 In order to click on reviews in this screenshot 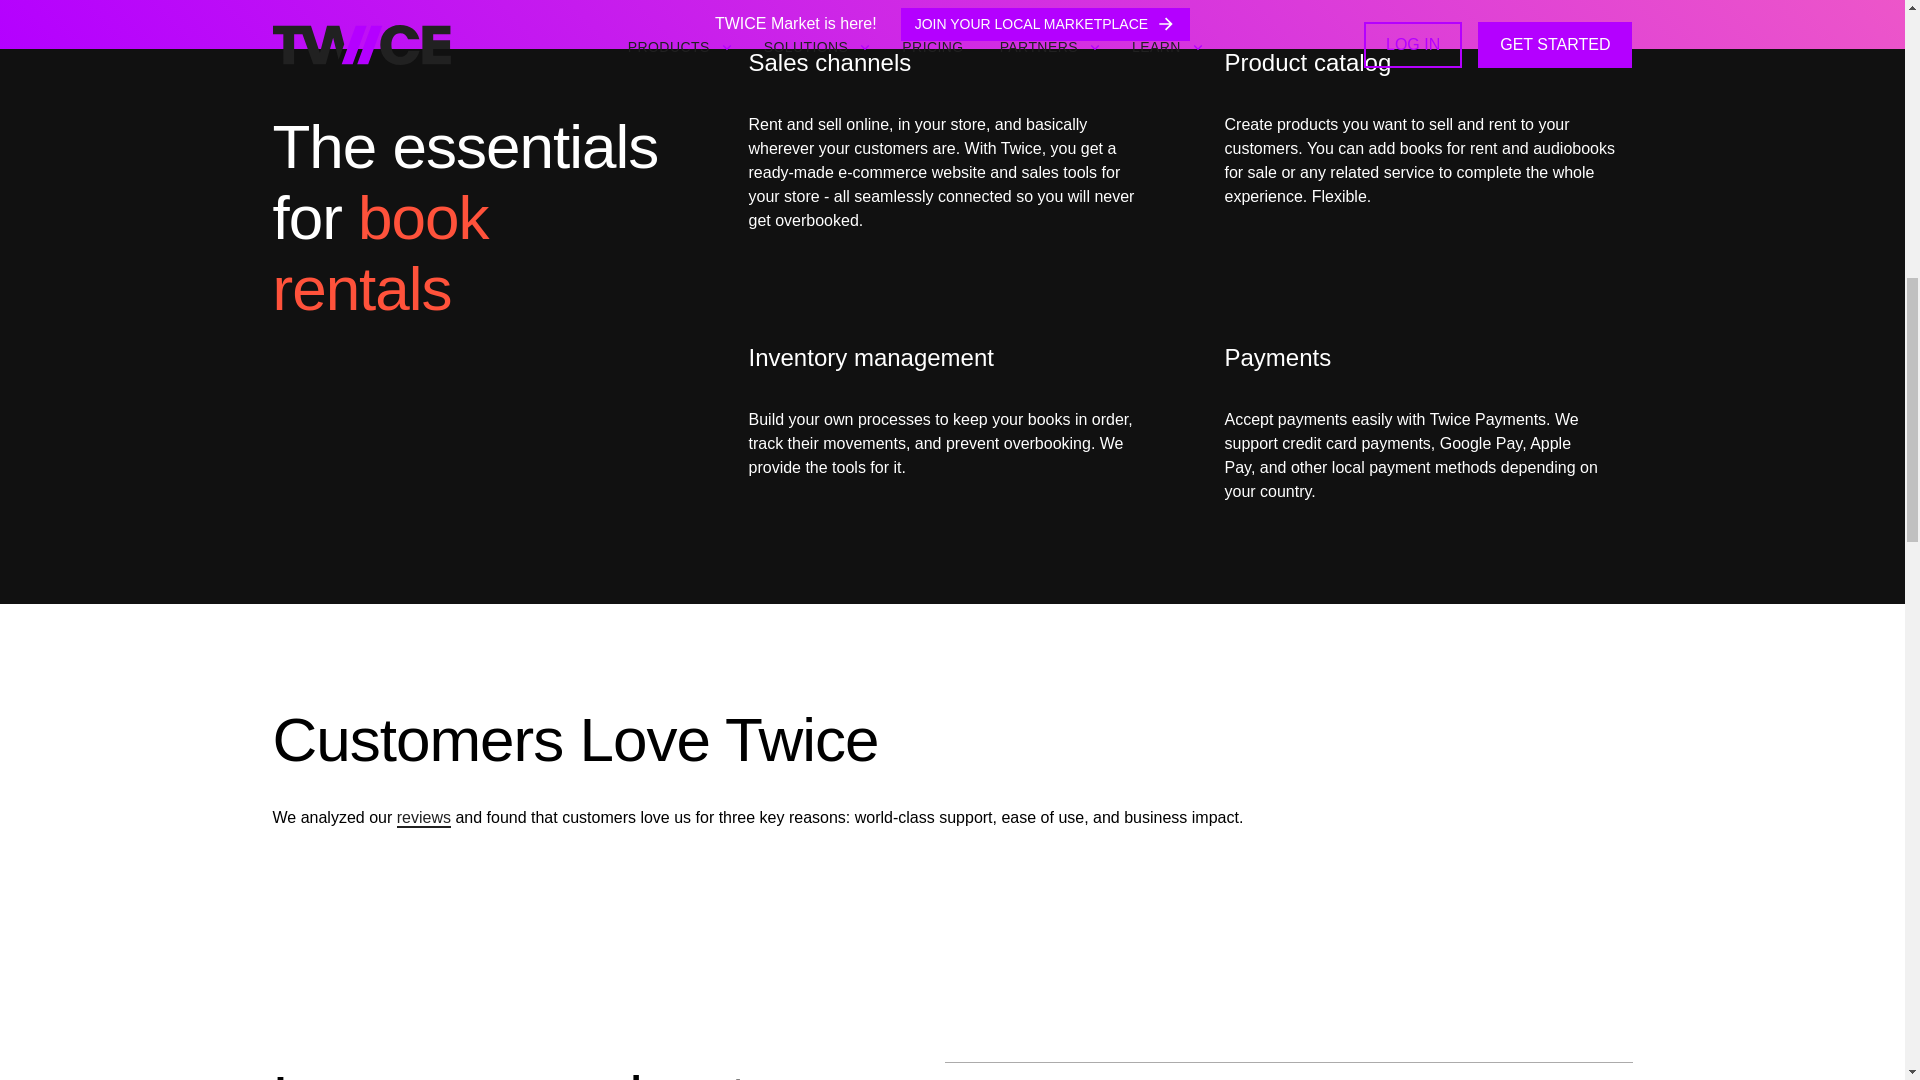, I will do `click(424, 818)`.